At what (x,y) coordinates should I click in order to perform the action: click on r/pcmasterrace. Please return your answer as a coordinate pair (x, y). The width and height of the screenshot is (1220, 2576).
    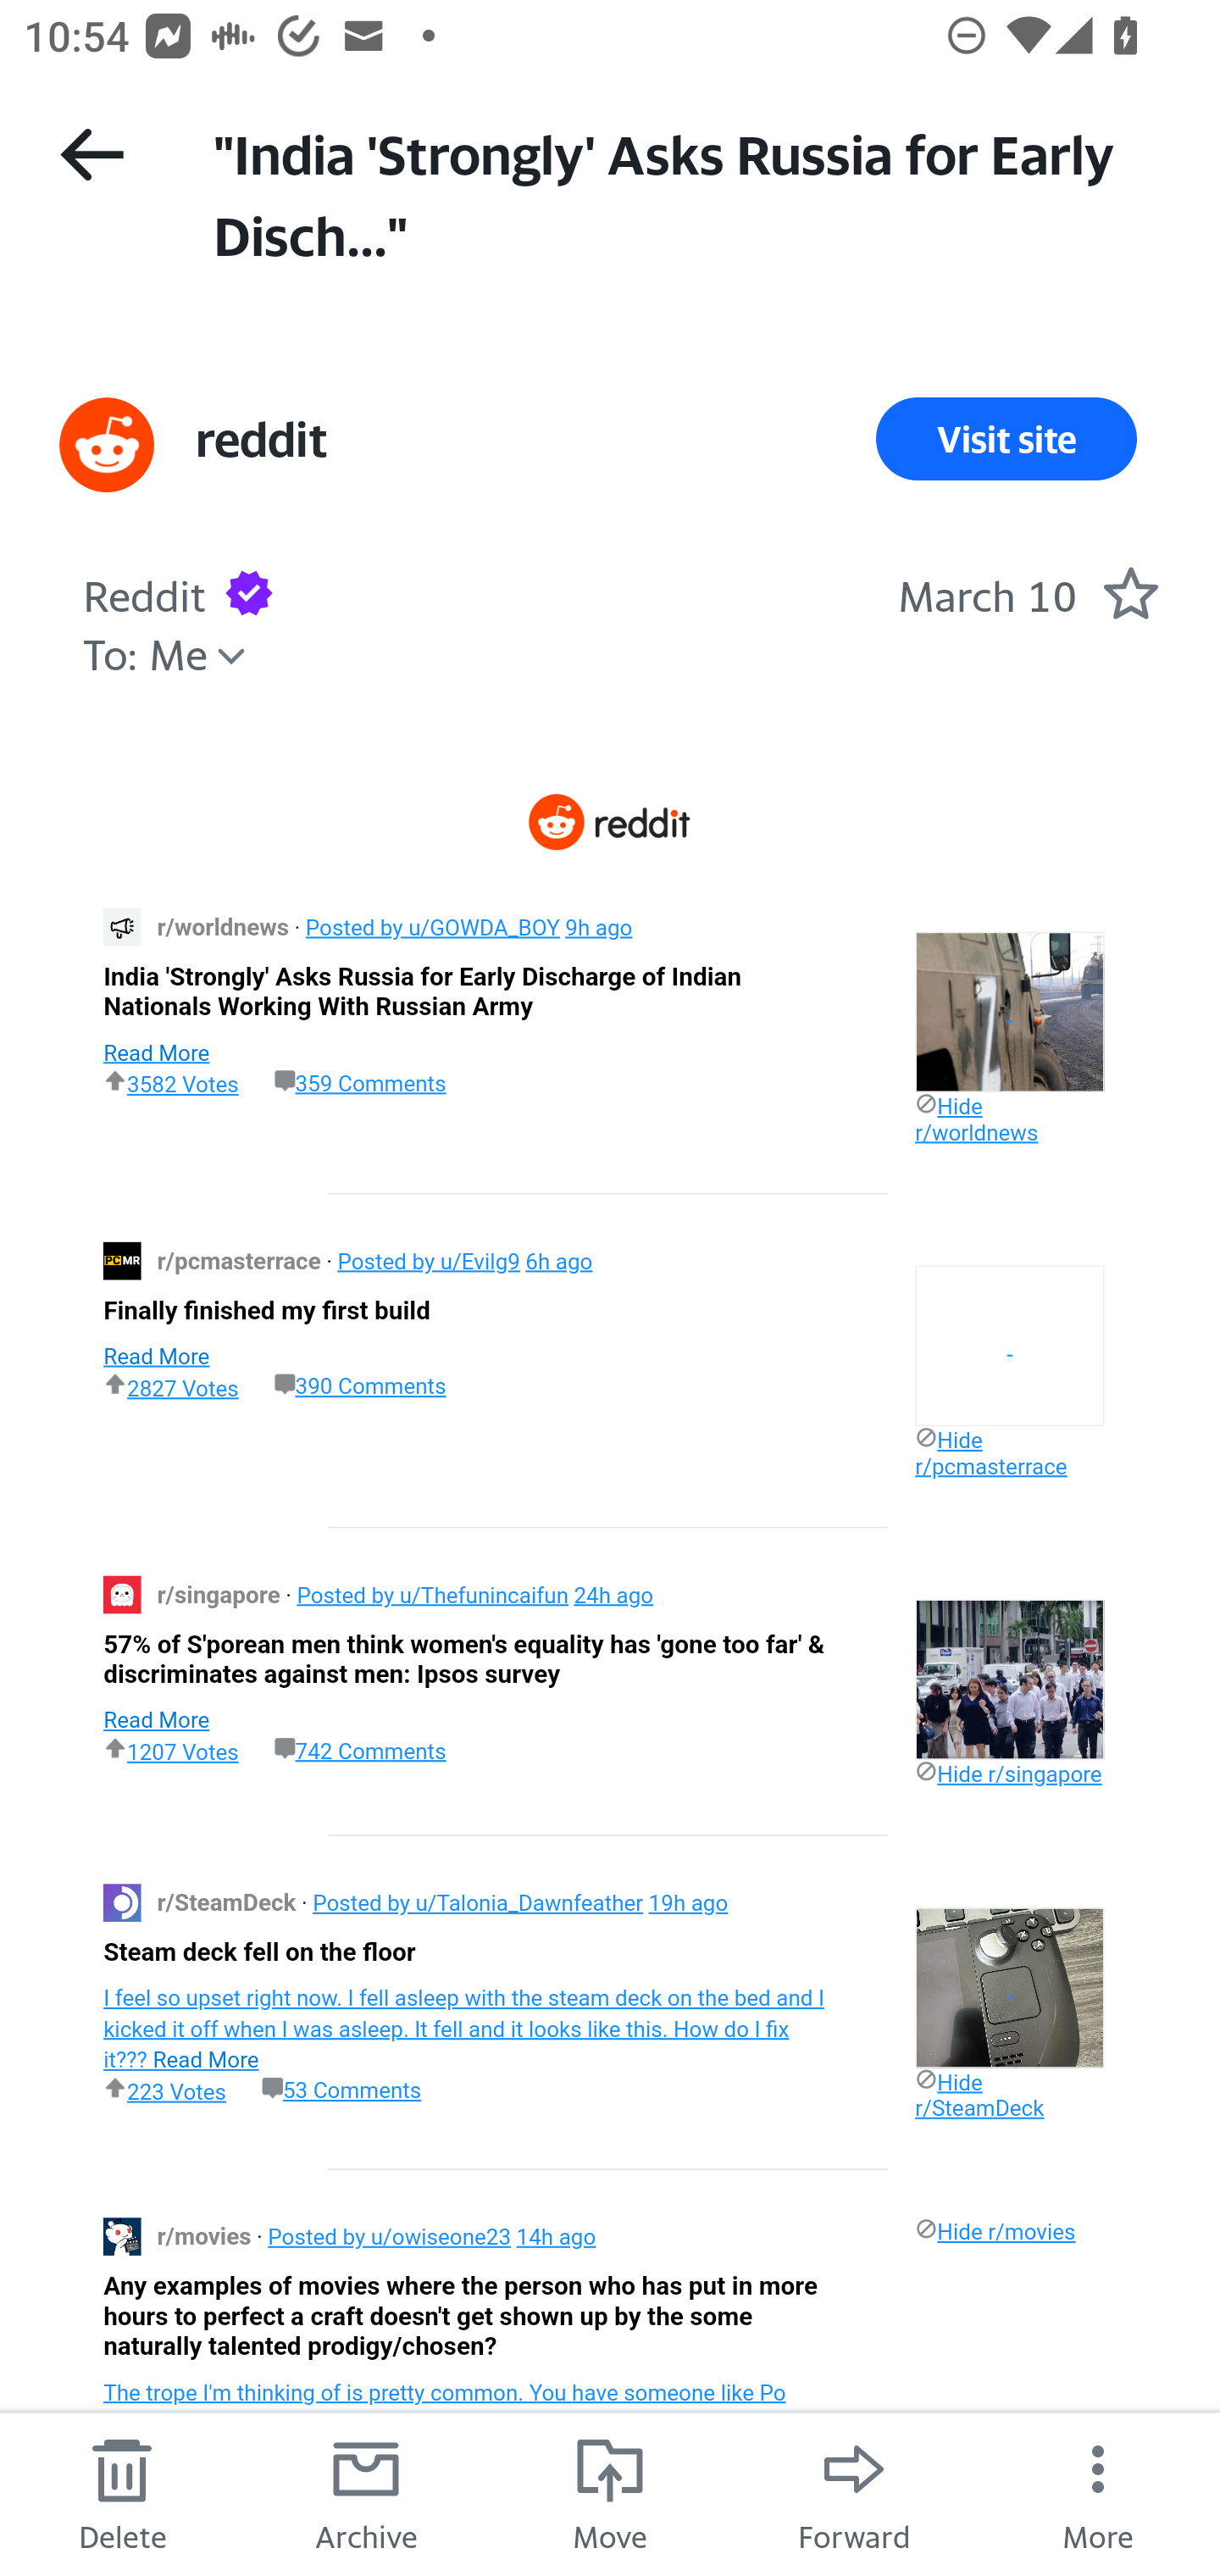
    Looking at the image, I should click on (242, 1261).